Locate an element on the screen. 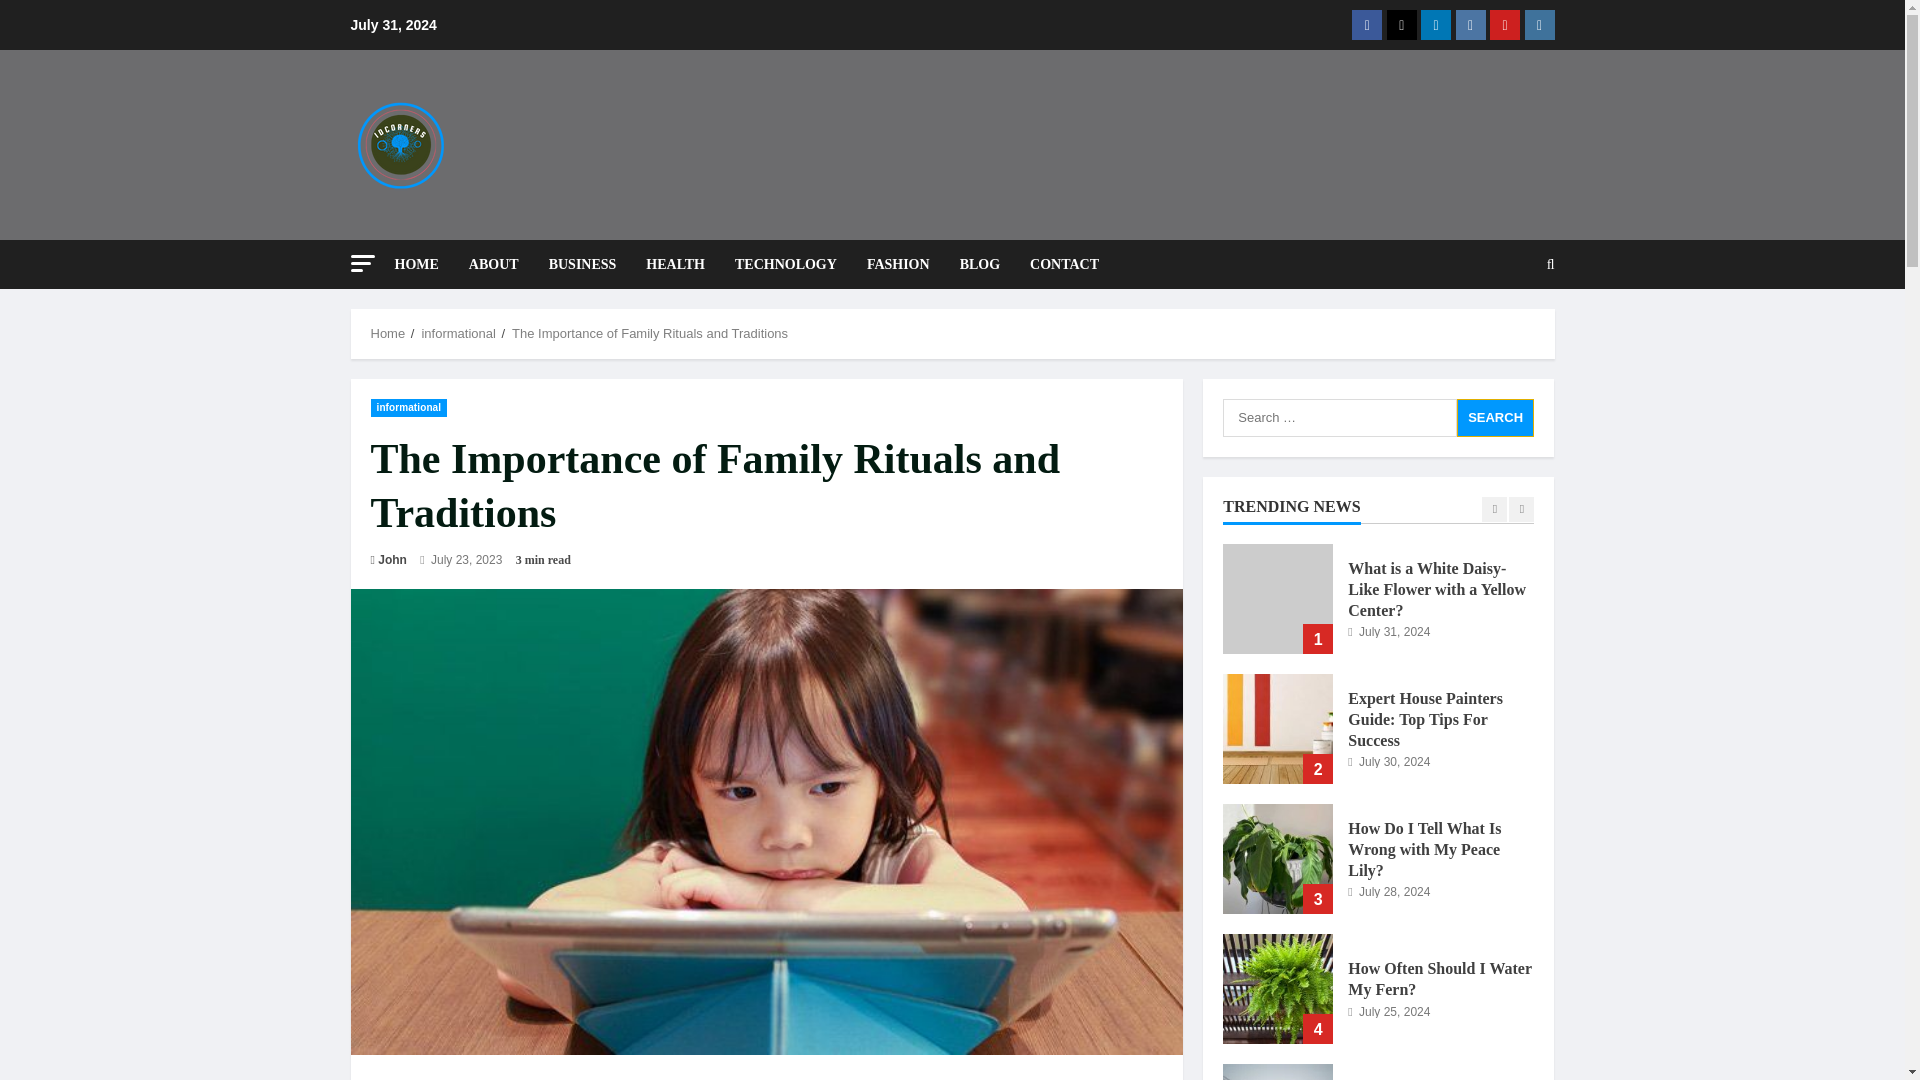 Image resolution: width=1920 pixels, height=1080 pixels. ABOUT is located at coordinates (493, 264).